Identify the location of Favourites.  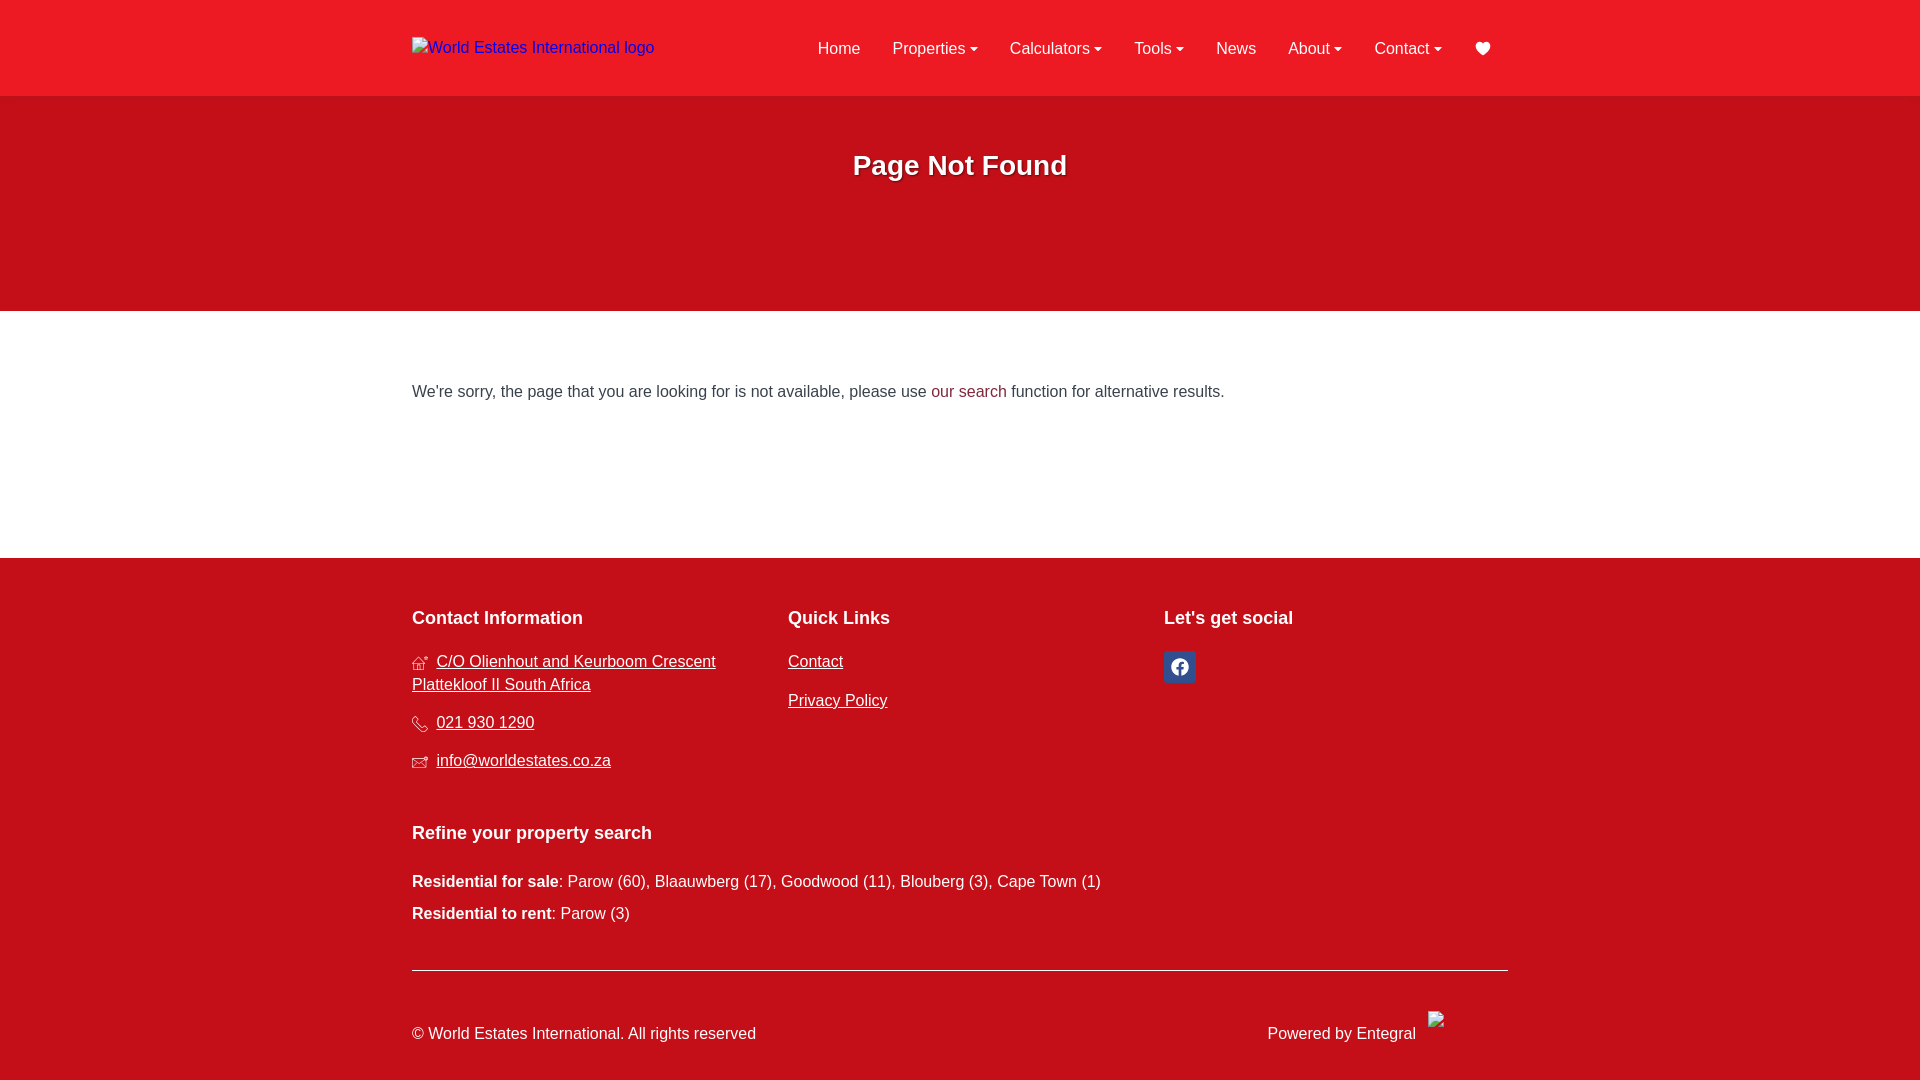
(1482, 48).